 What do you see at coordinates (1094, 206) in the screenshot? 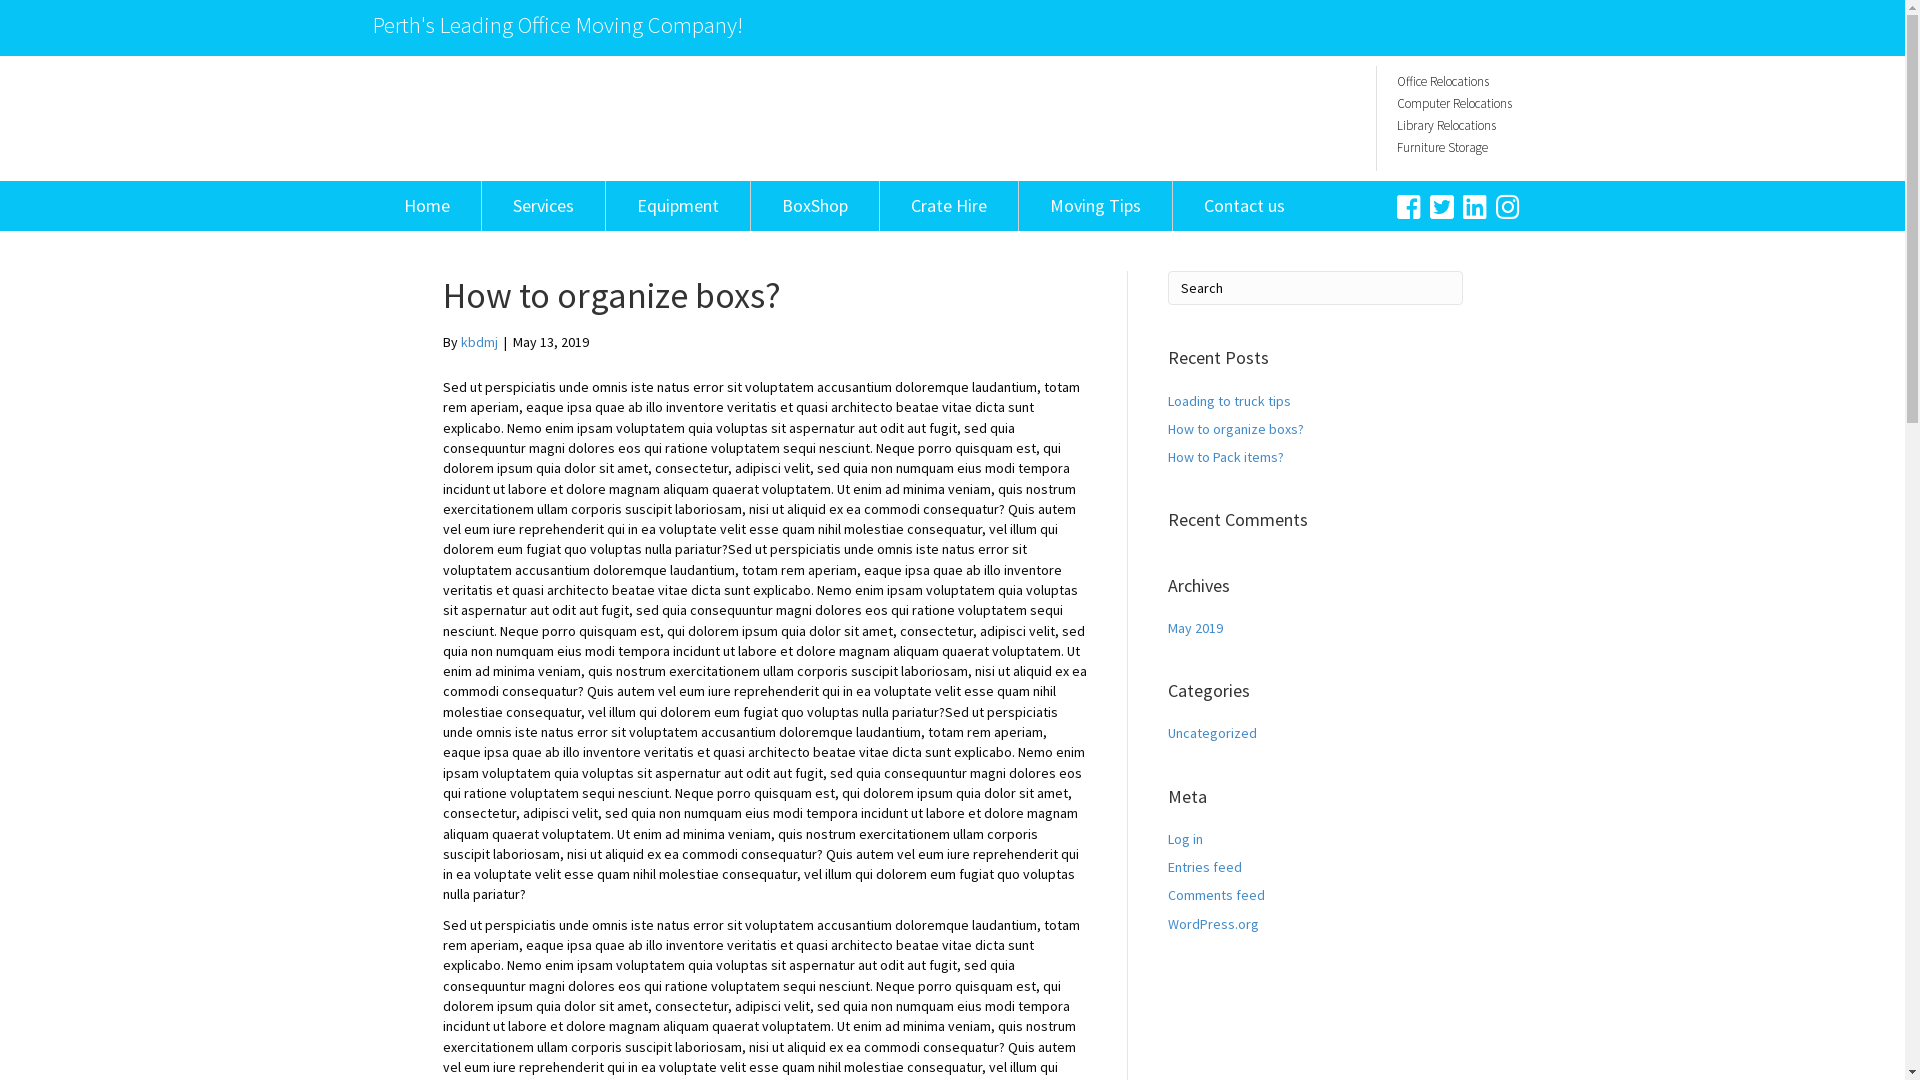
I see `Moving Tips` at bounding box center [1094, 206].